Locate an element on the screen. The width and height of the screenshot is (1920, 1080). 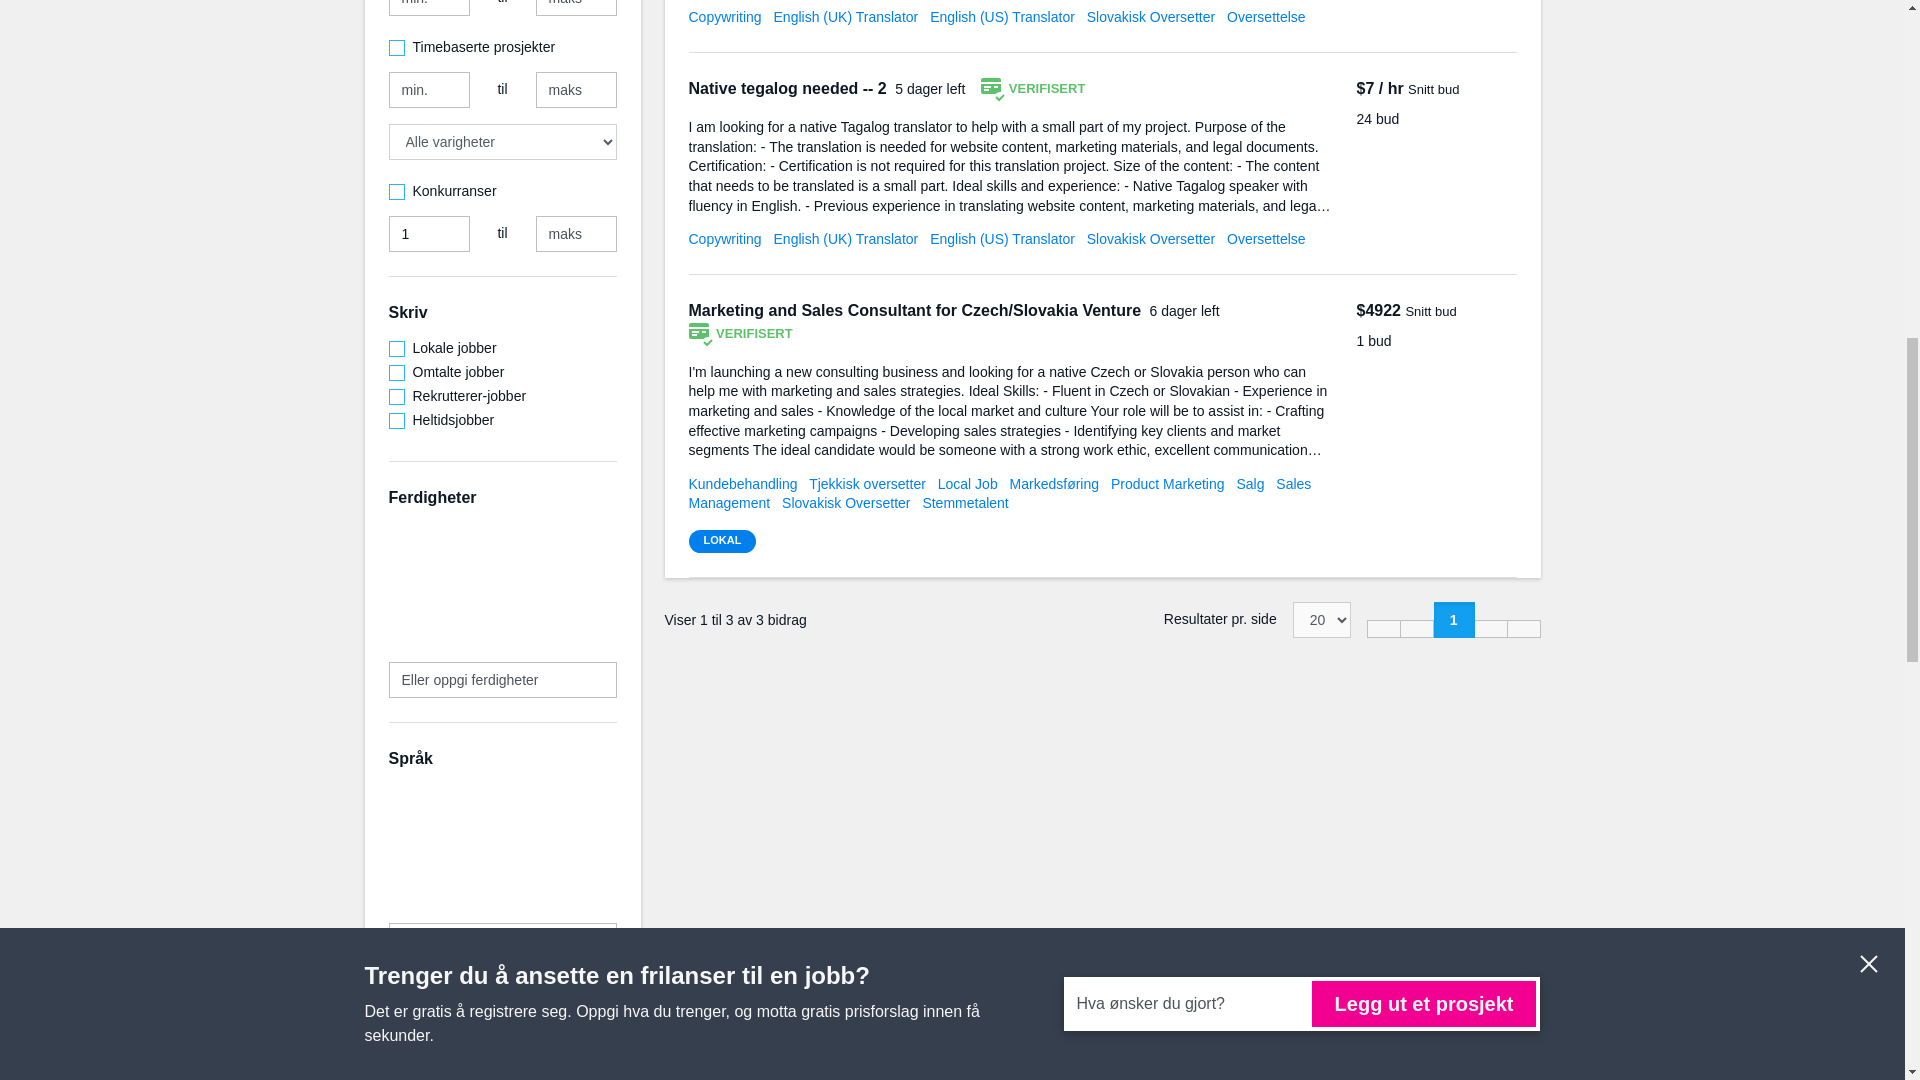
Kundebehandling is located at coordinates (742, 484).